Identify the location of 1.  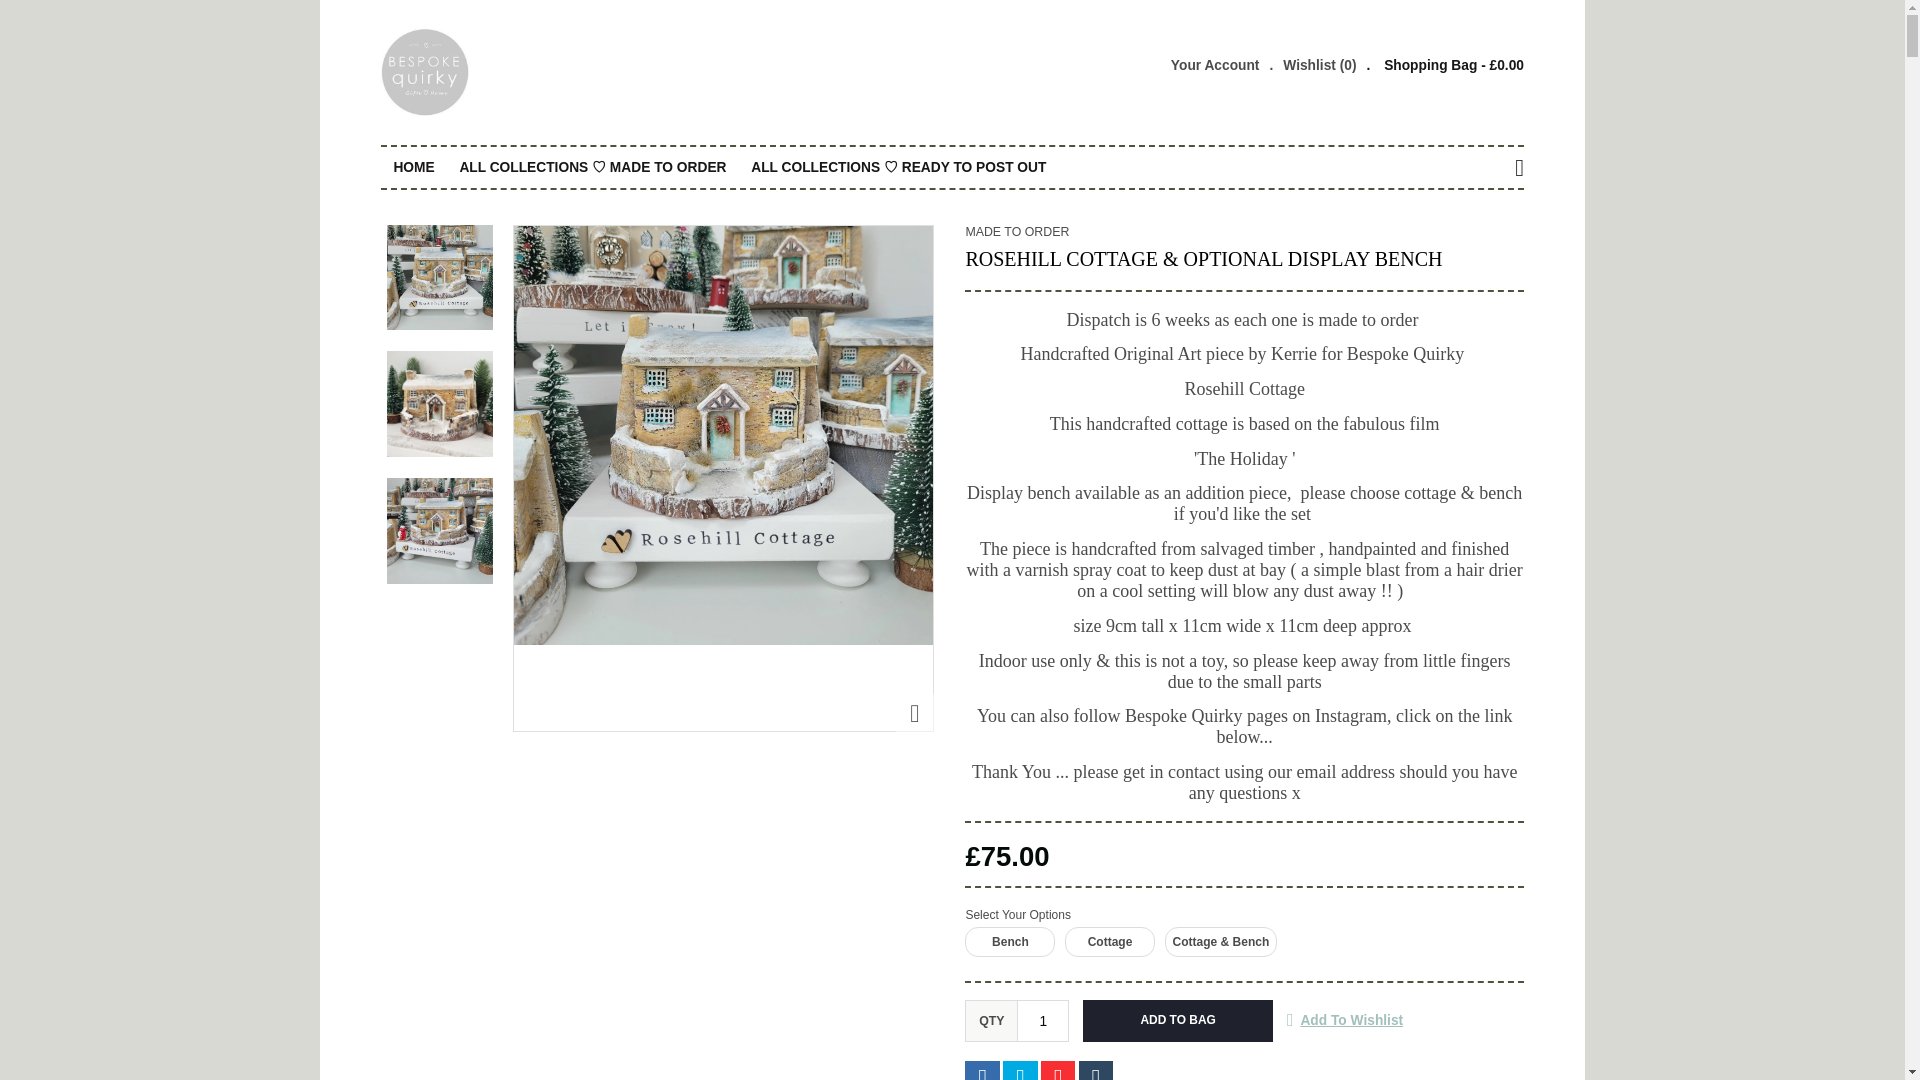
(1043, 1021).